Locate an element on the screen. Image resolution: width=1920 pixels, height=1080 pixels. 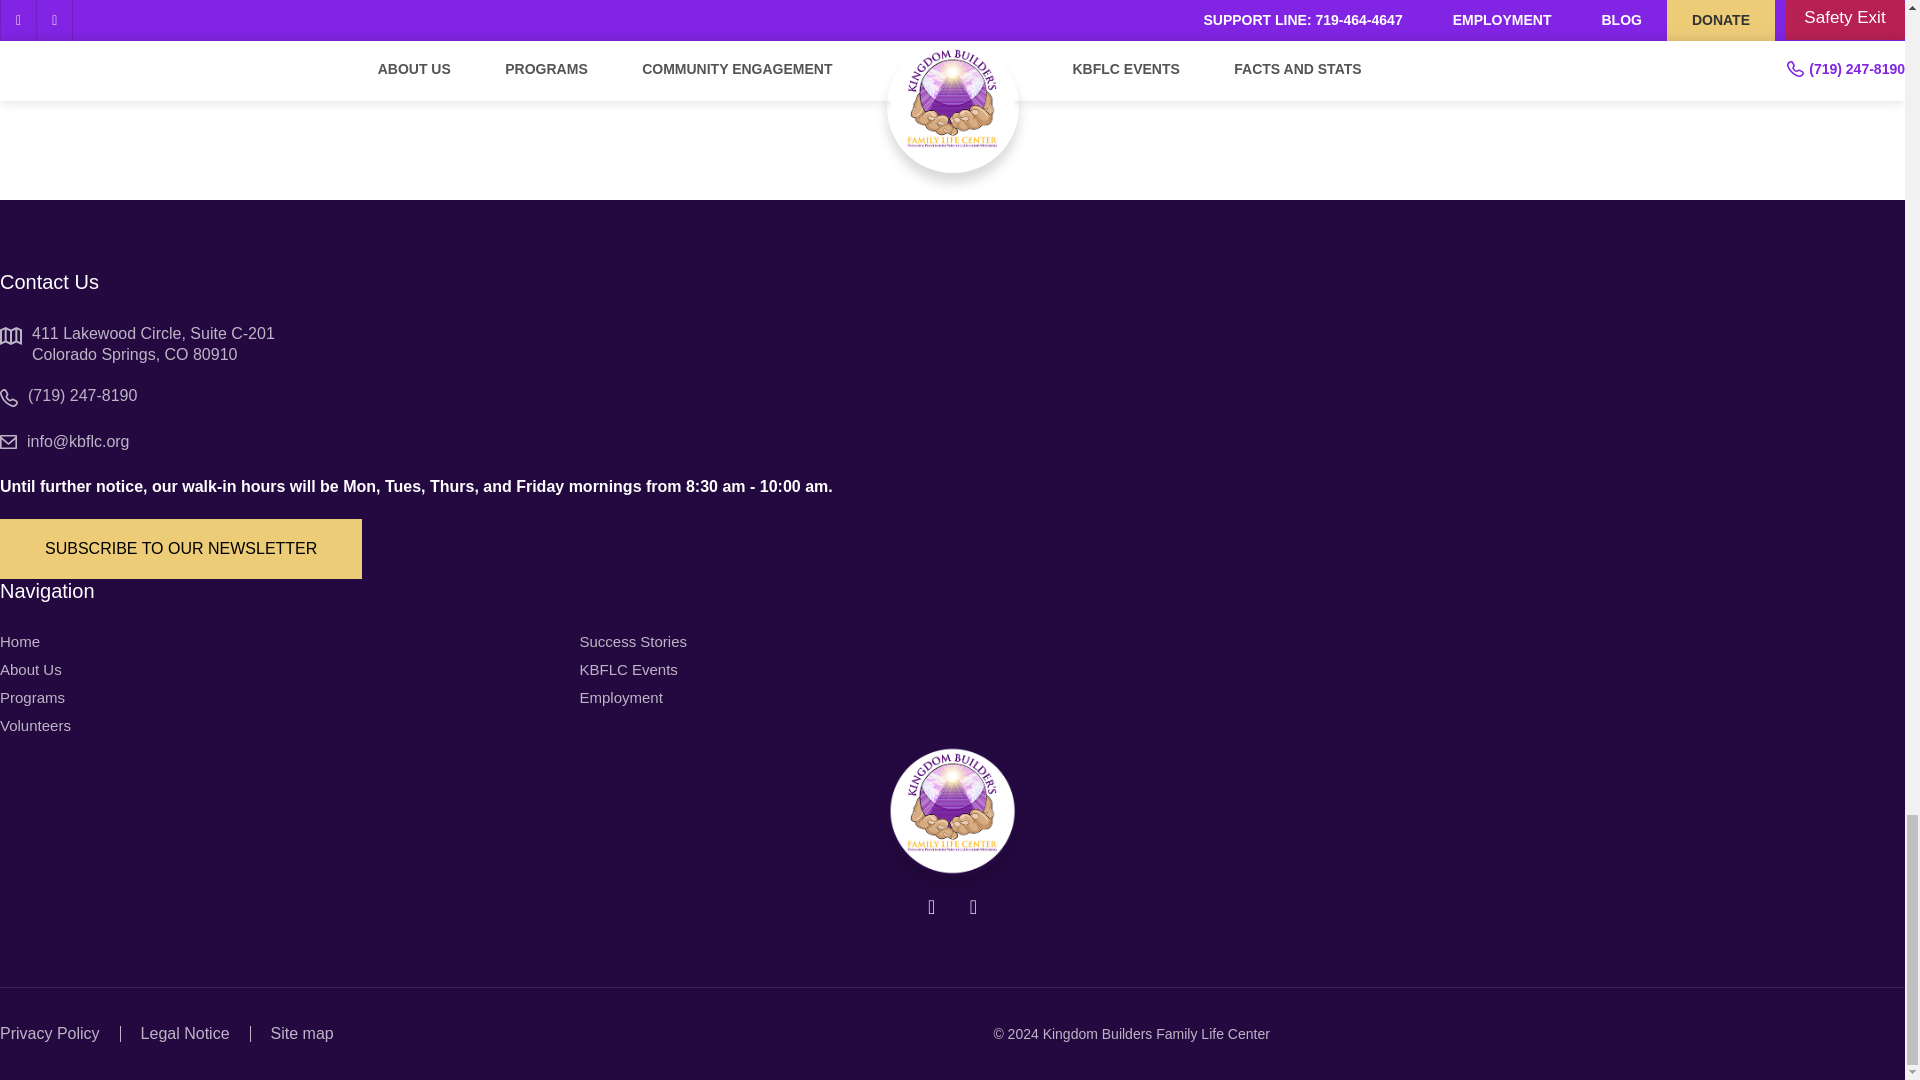
Home is located at coordinates (20, 642).